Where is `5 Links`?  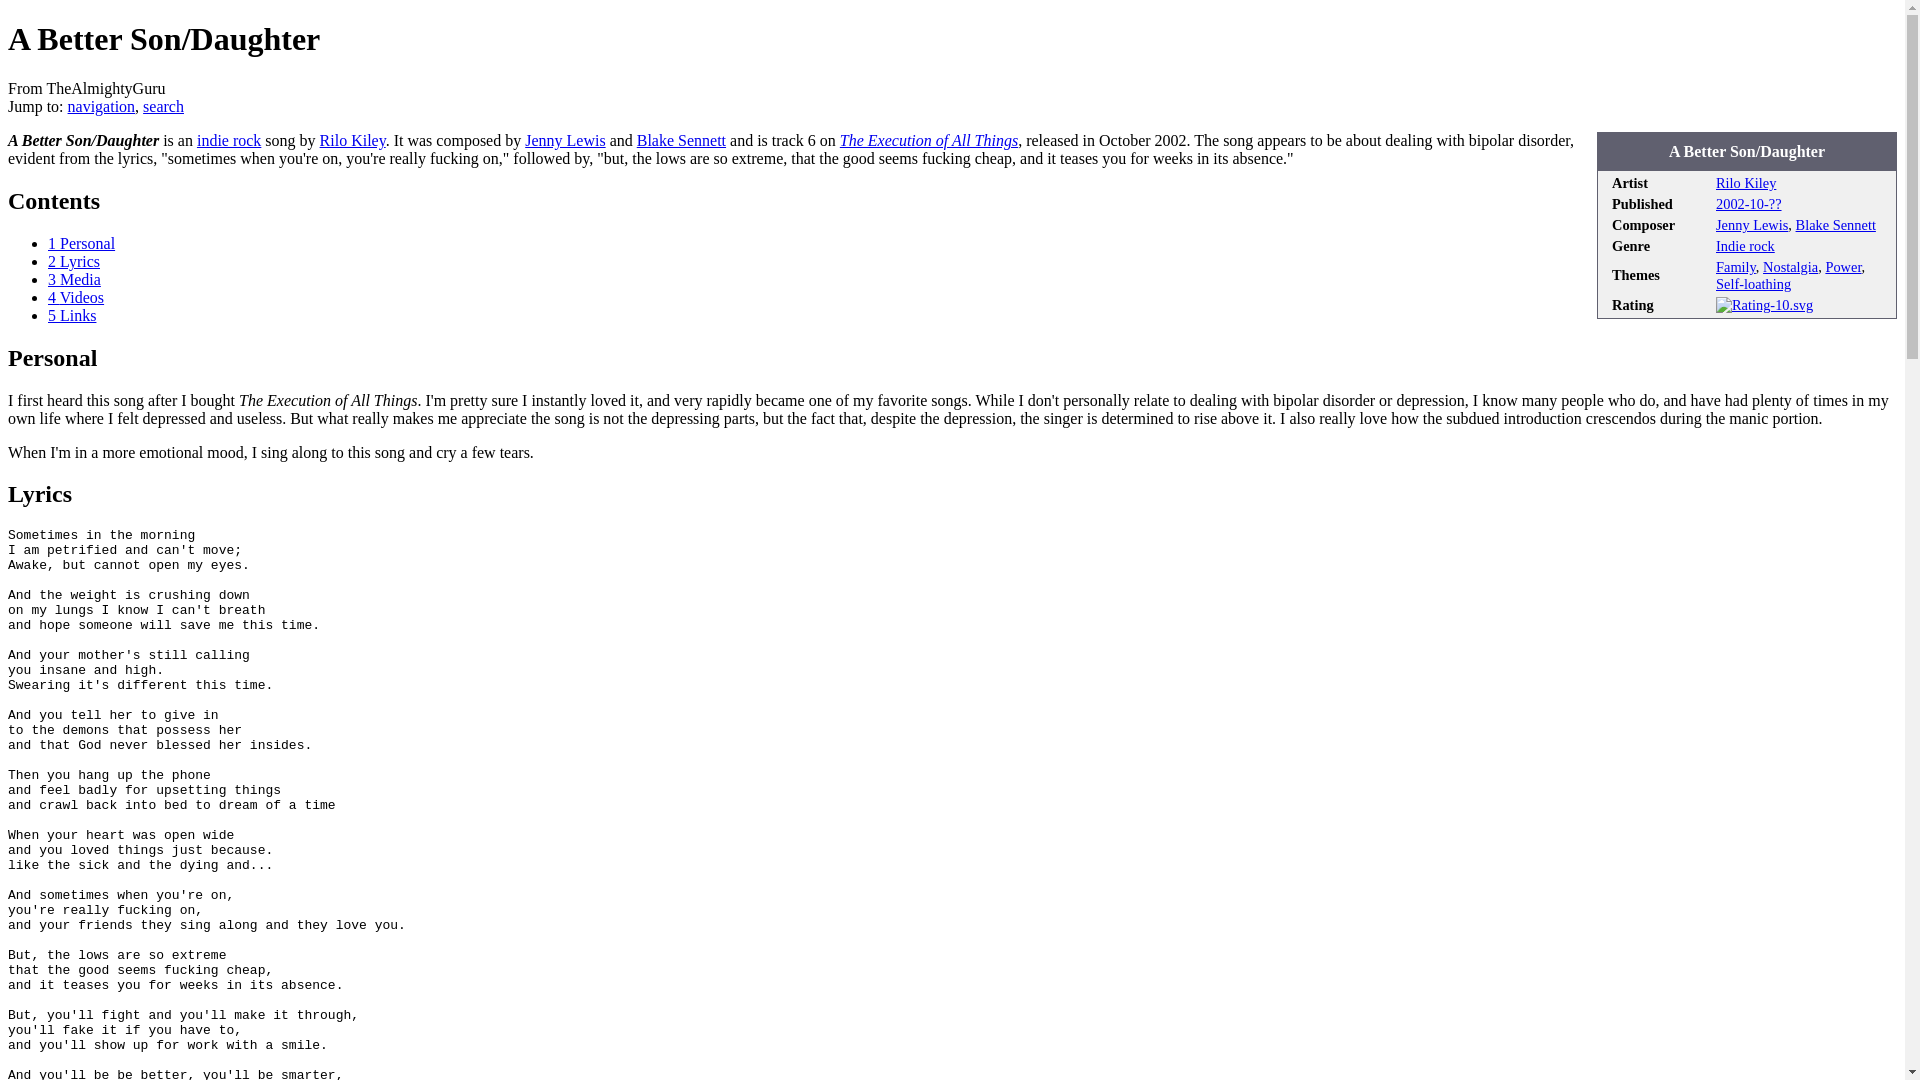 5 Links is located at coordinates (72, 315).